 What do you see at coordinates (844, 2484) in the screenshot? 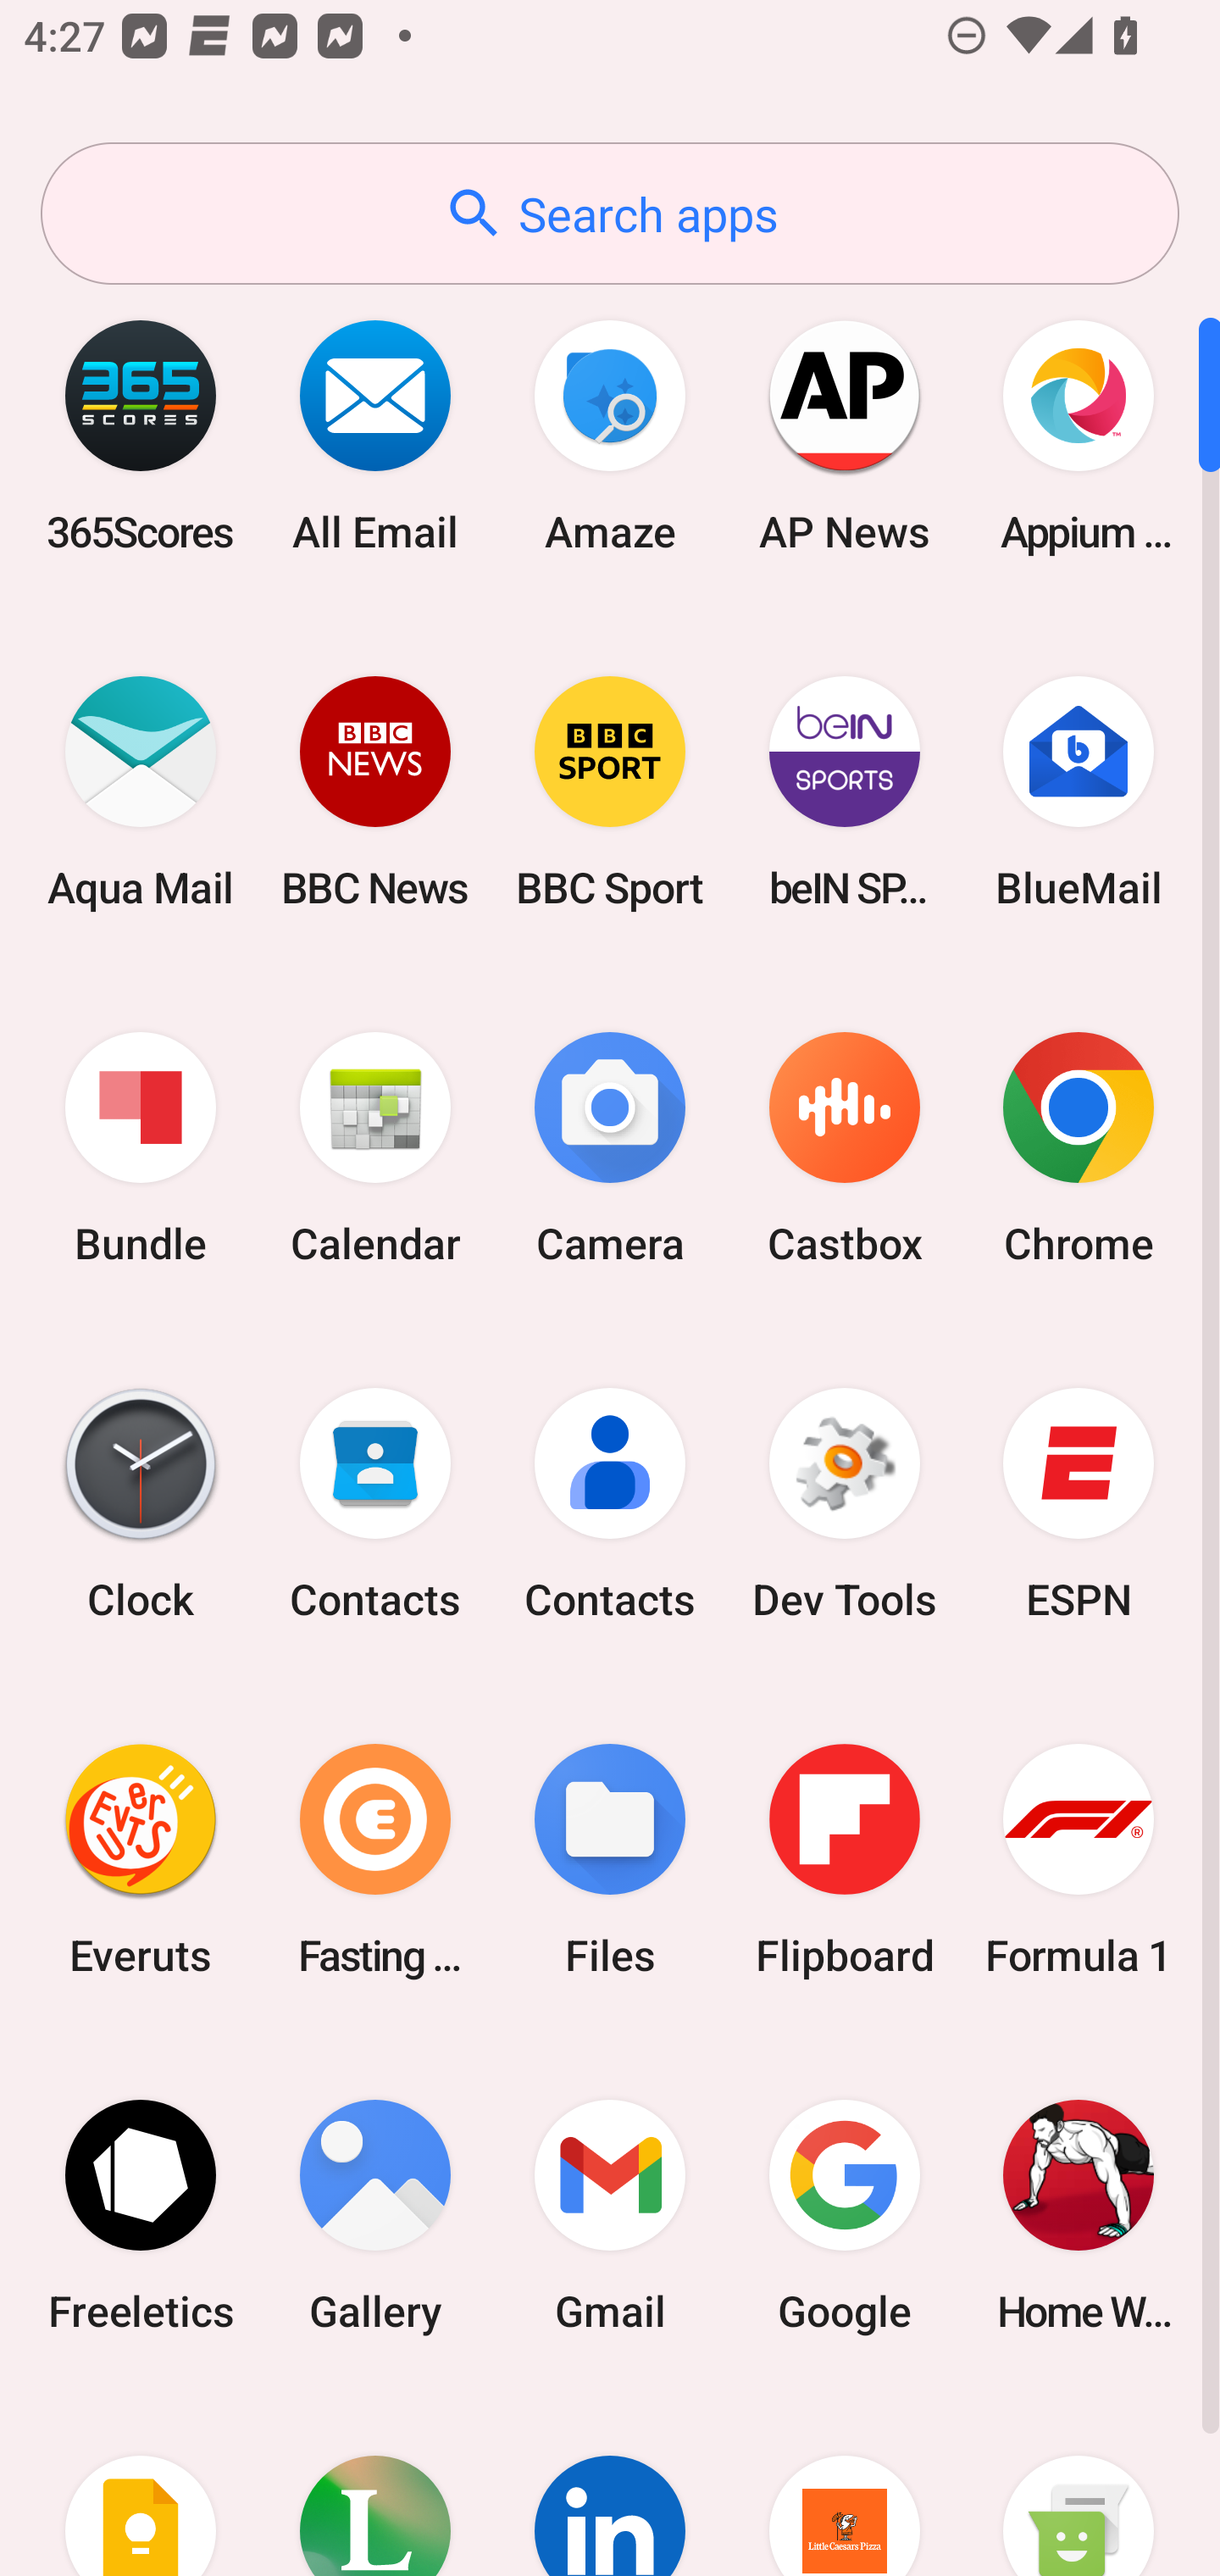
I see `Little Caesars Pizza` at bounding box center [844, 2484].